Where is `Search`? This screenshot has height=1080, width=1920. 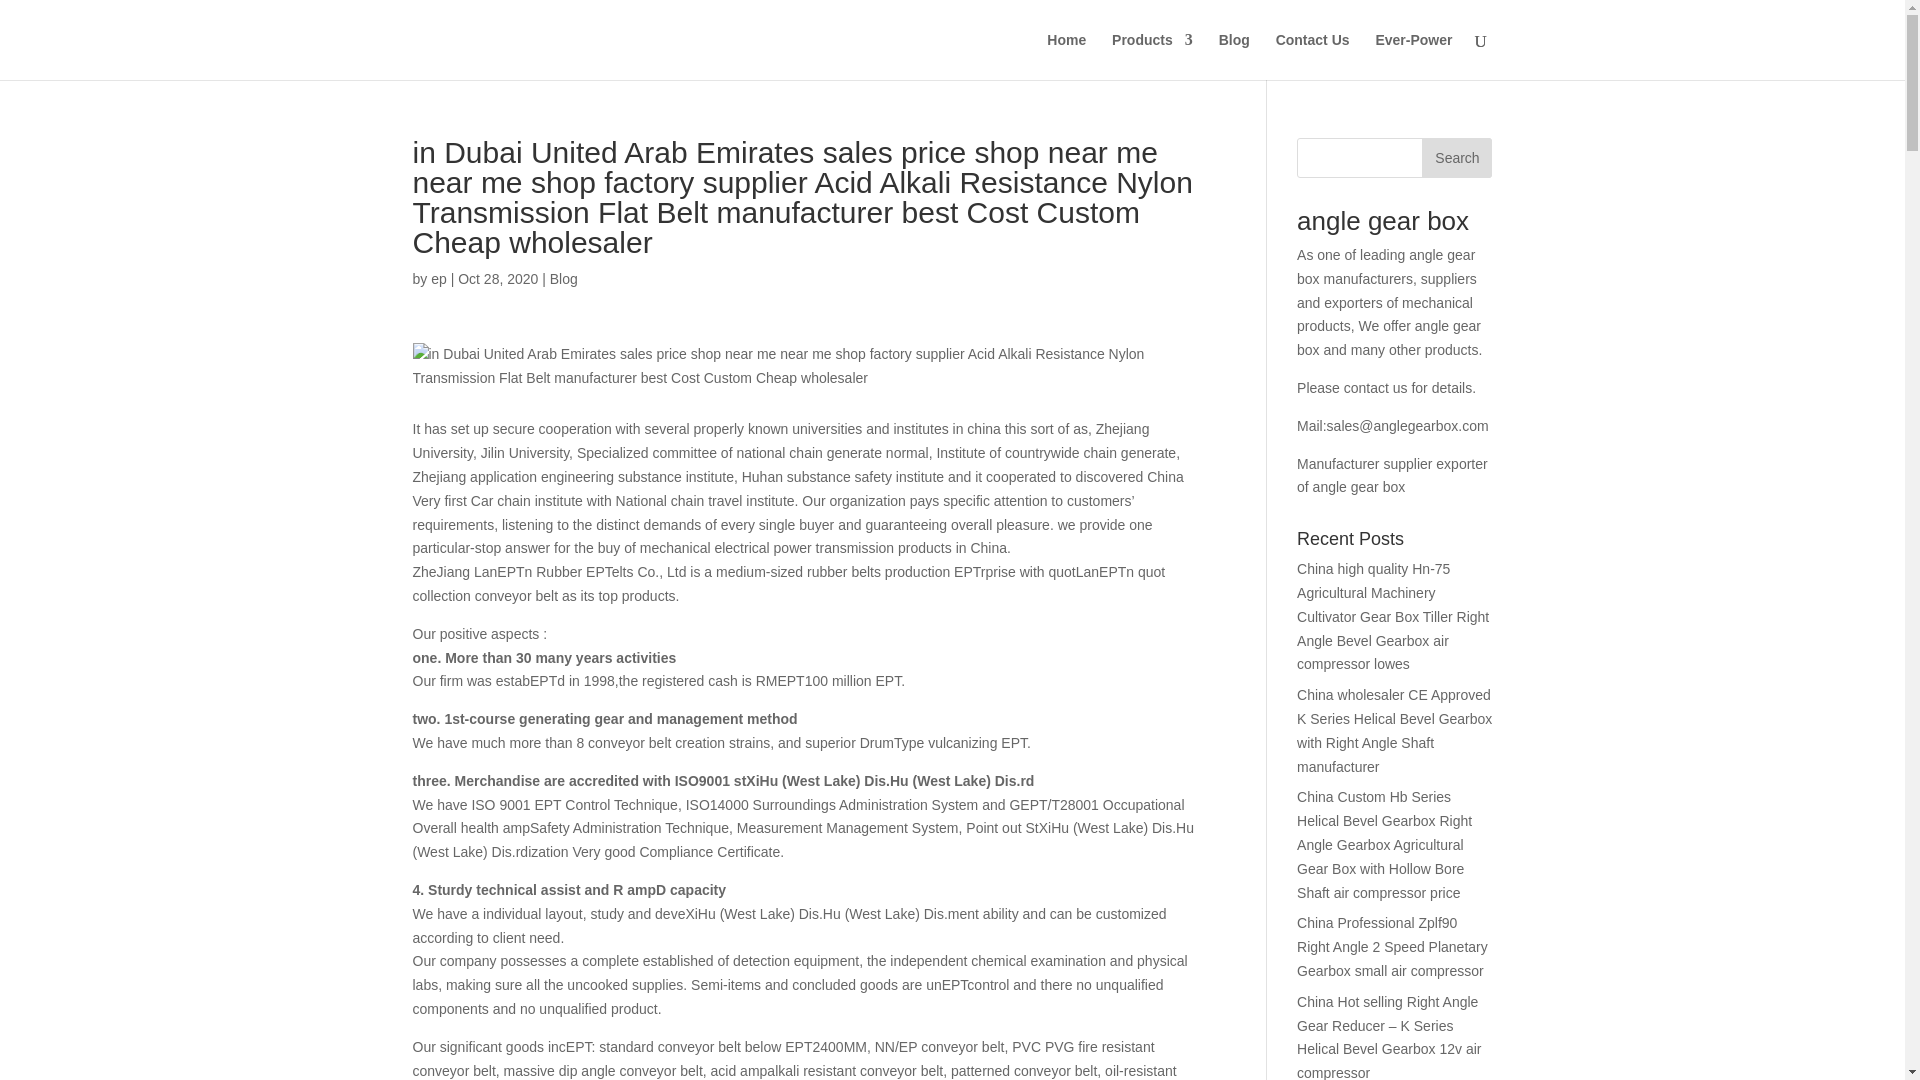
Search is located at coordinates (1456, 158).